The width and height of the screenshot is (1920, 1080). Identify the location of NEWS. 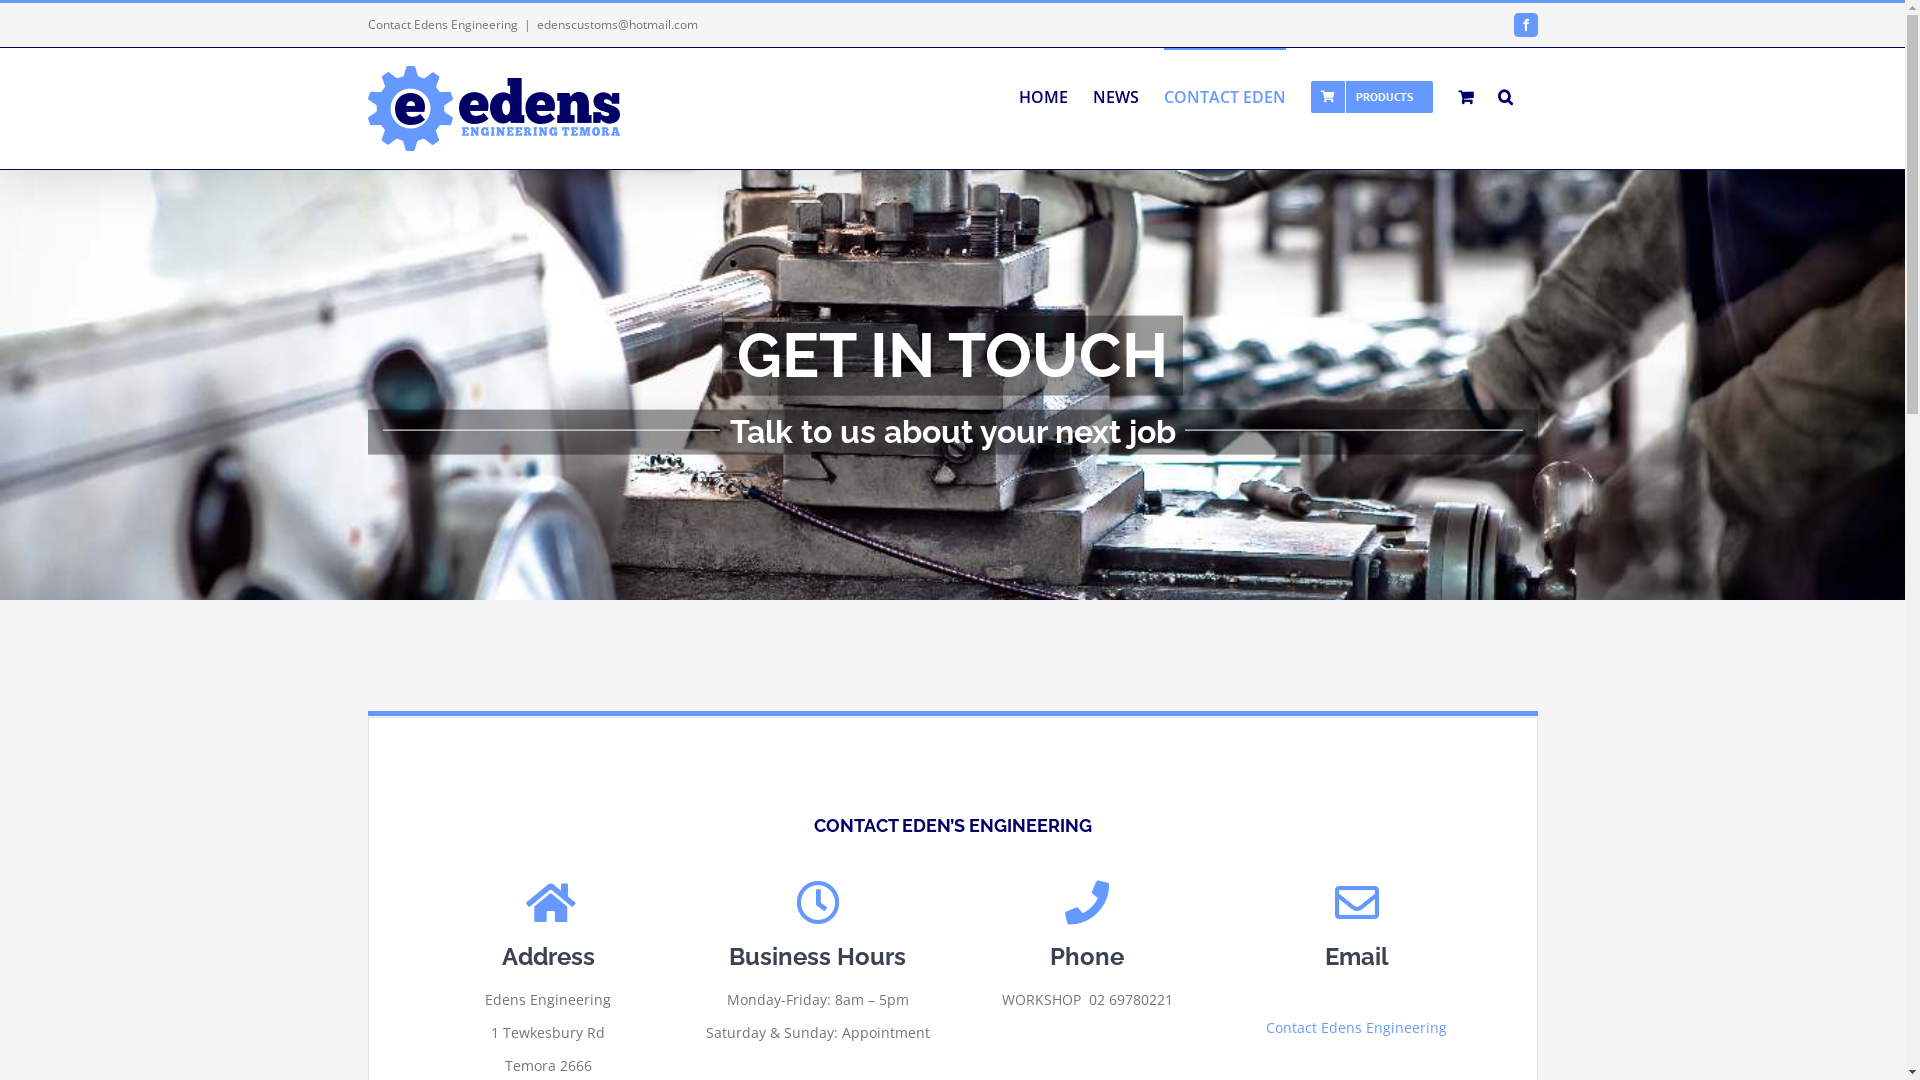
(1115, 96).